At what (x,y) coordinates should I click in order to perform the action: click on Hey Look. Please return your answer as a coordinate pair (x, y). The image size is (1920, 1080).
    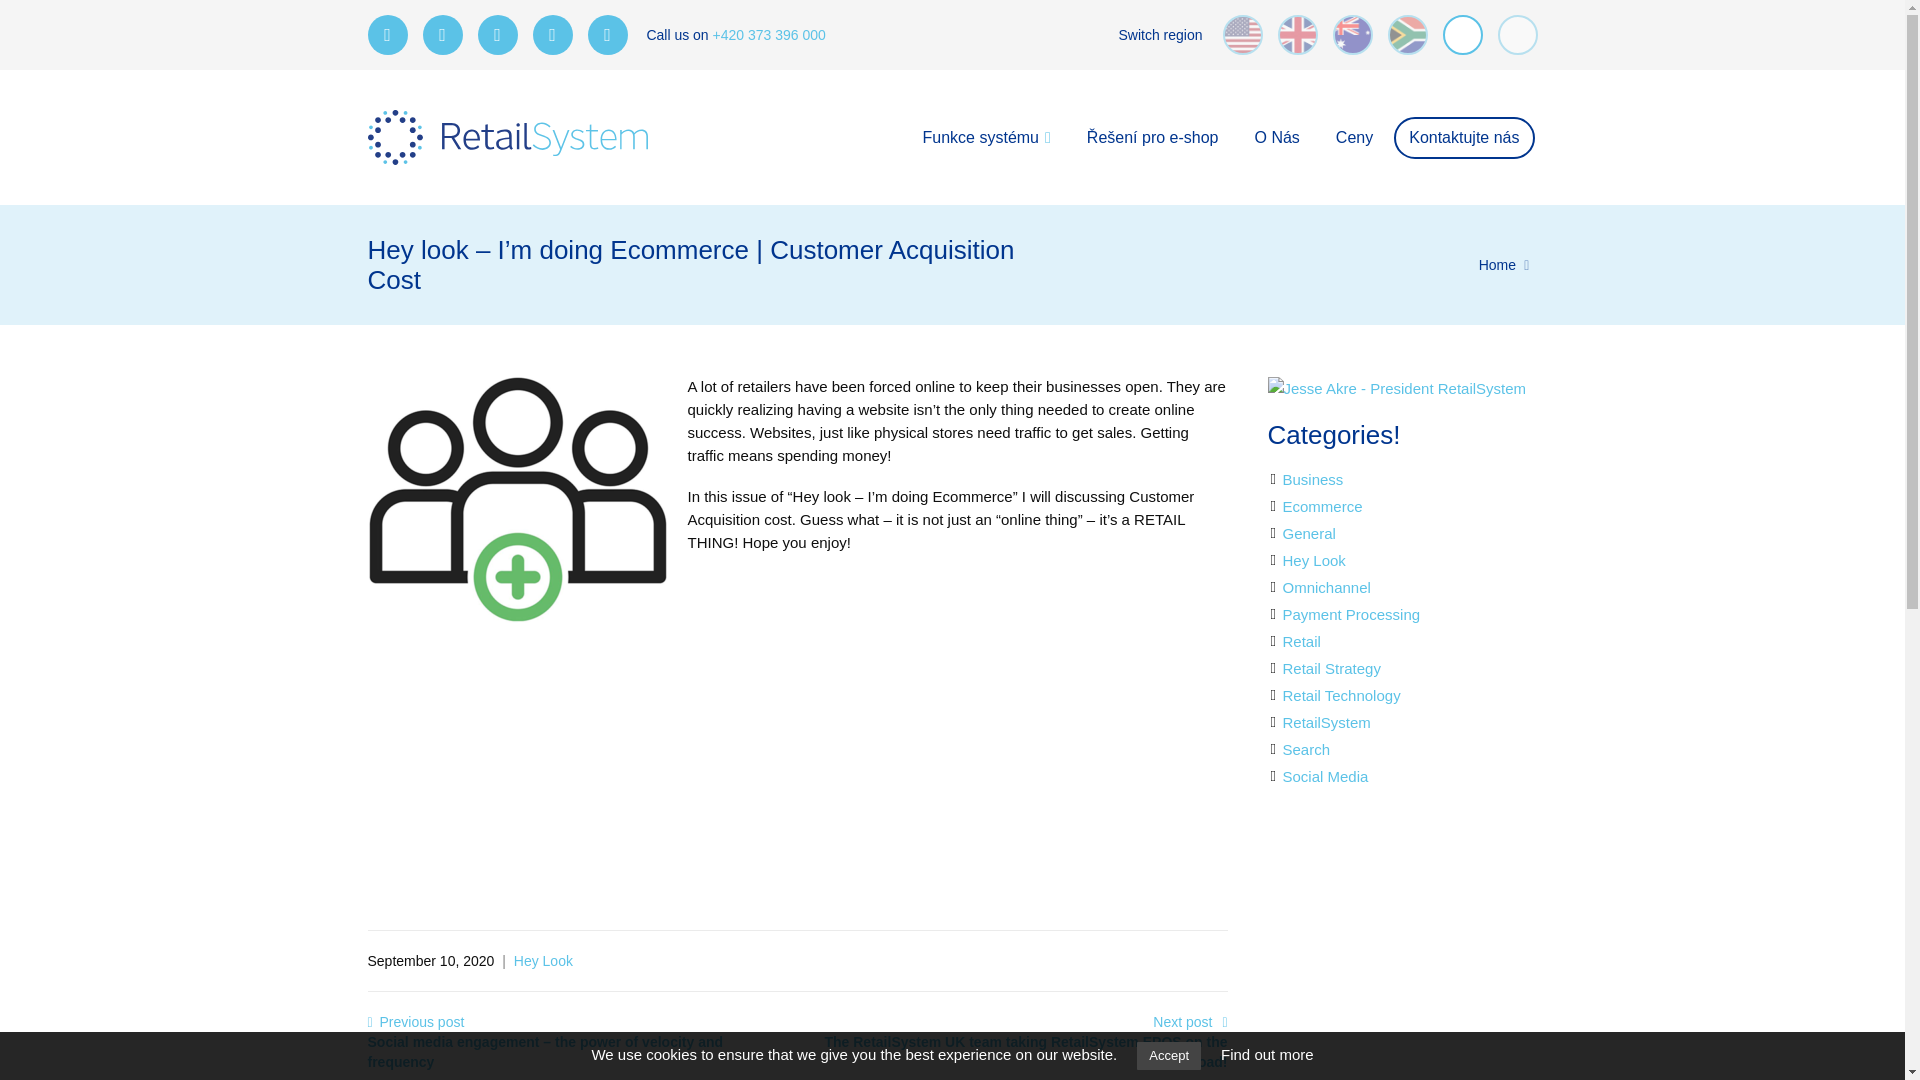
    Looking at the image, I should click on (1314, 560).